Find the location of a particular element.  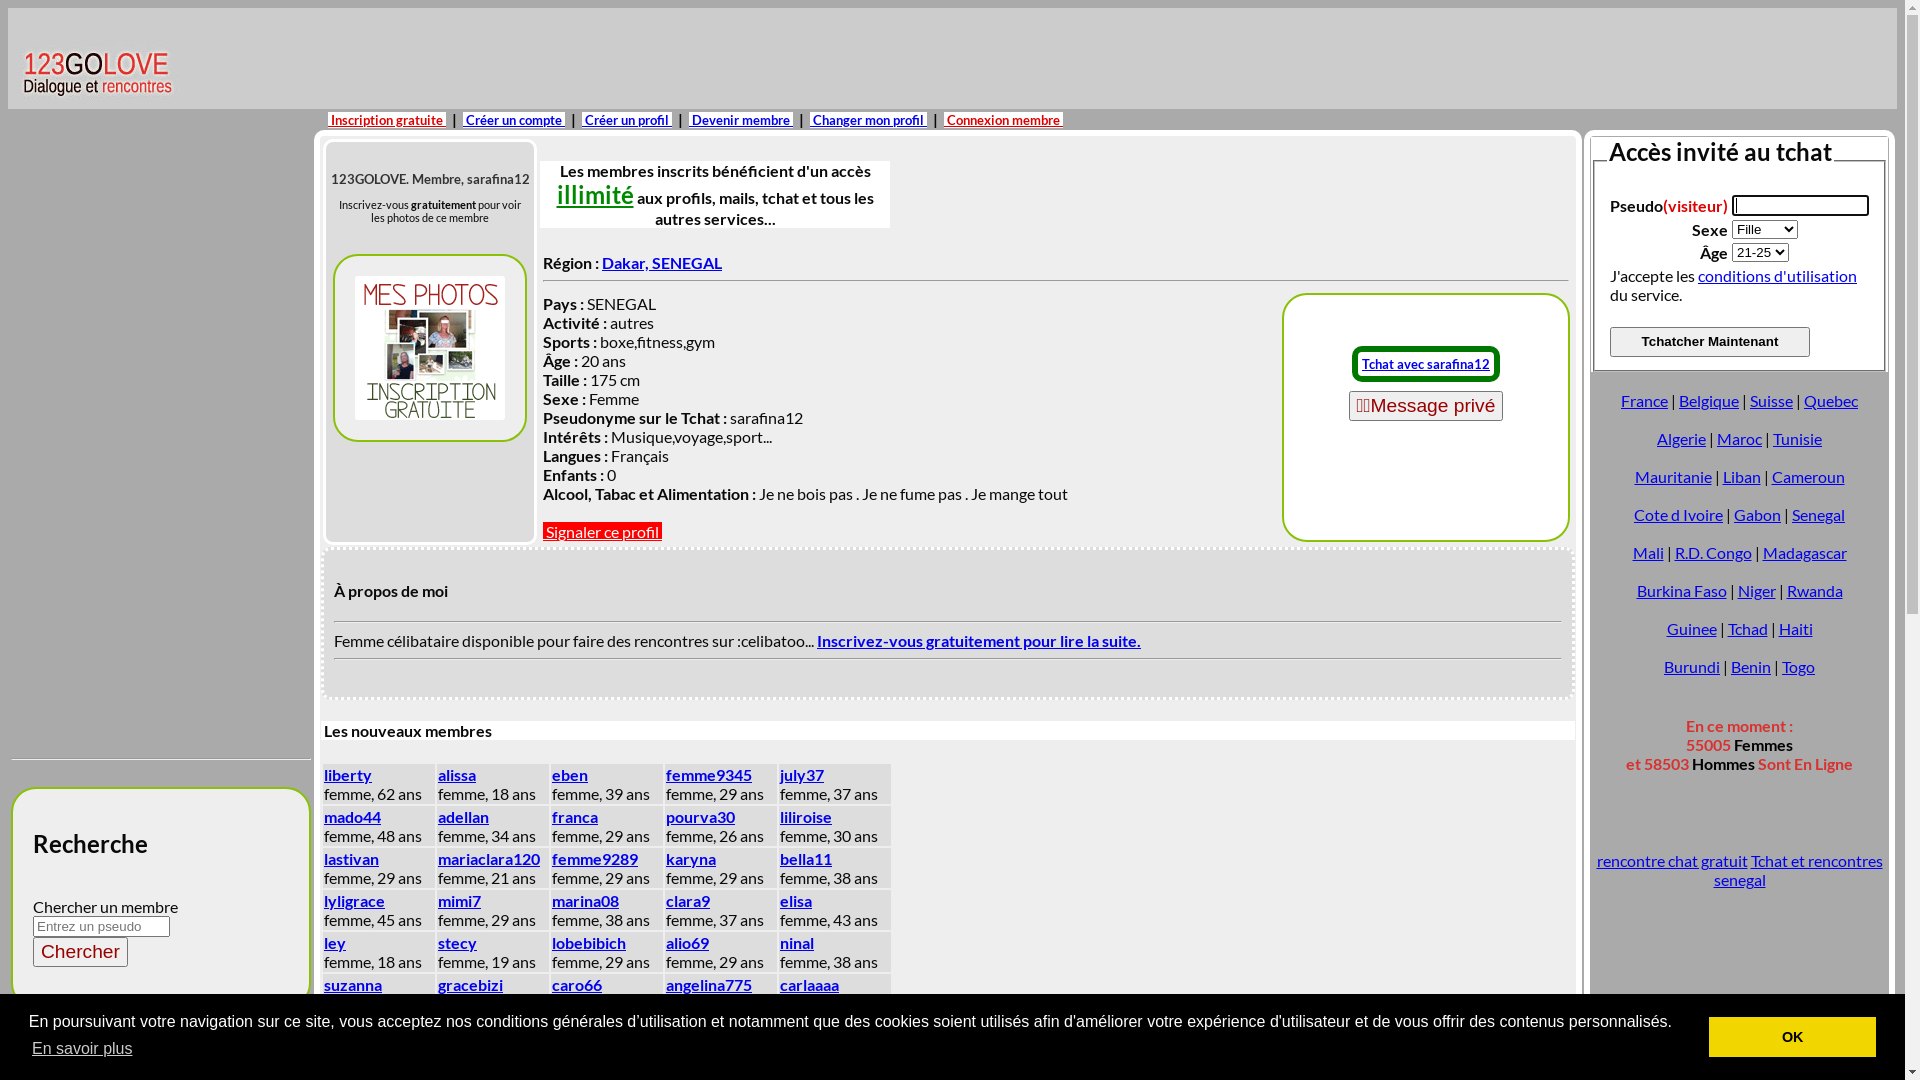

 Inscription gratuite  is located at coordinates (387, 120).